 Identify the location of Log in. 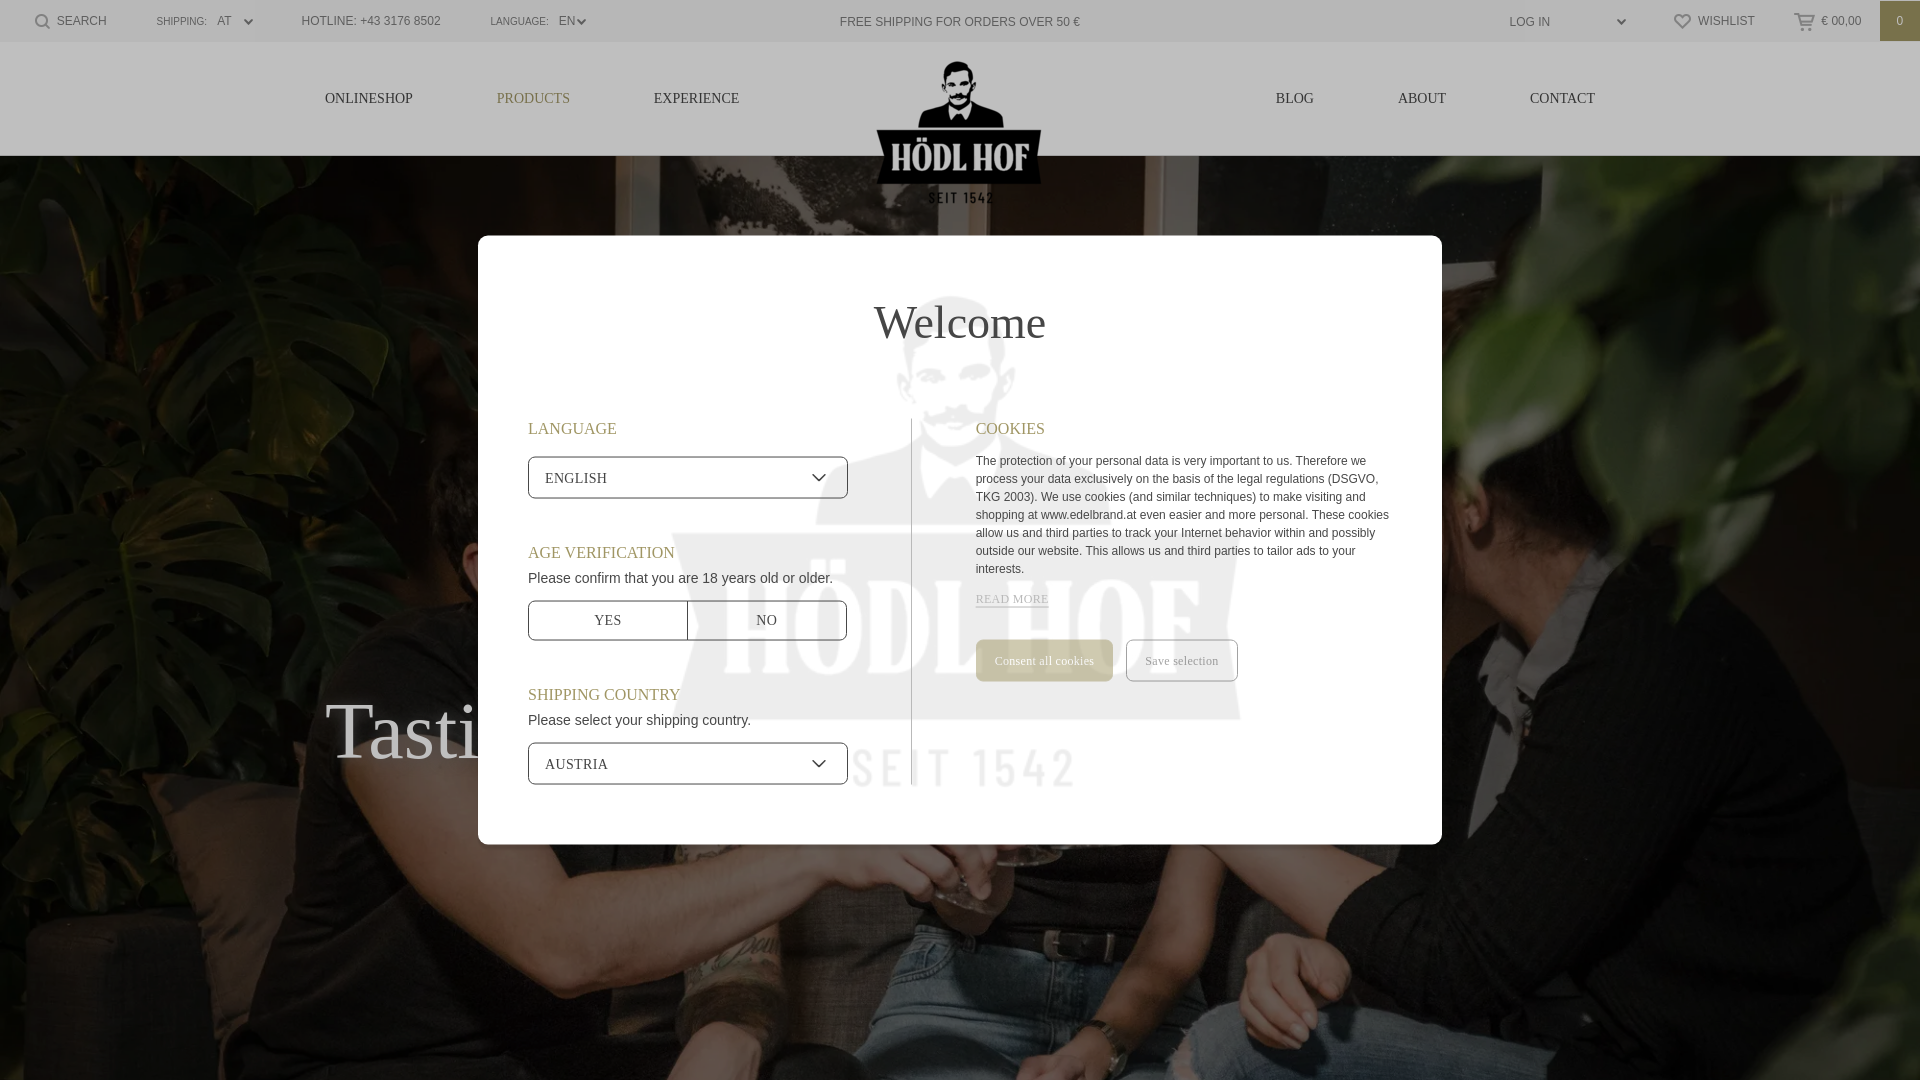
(1560, 22).